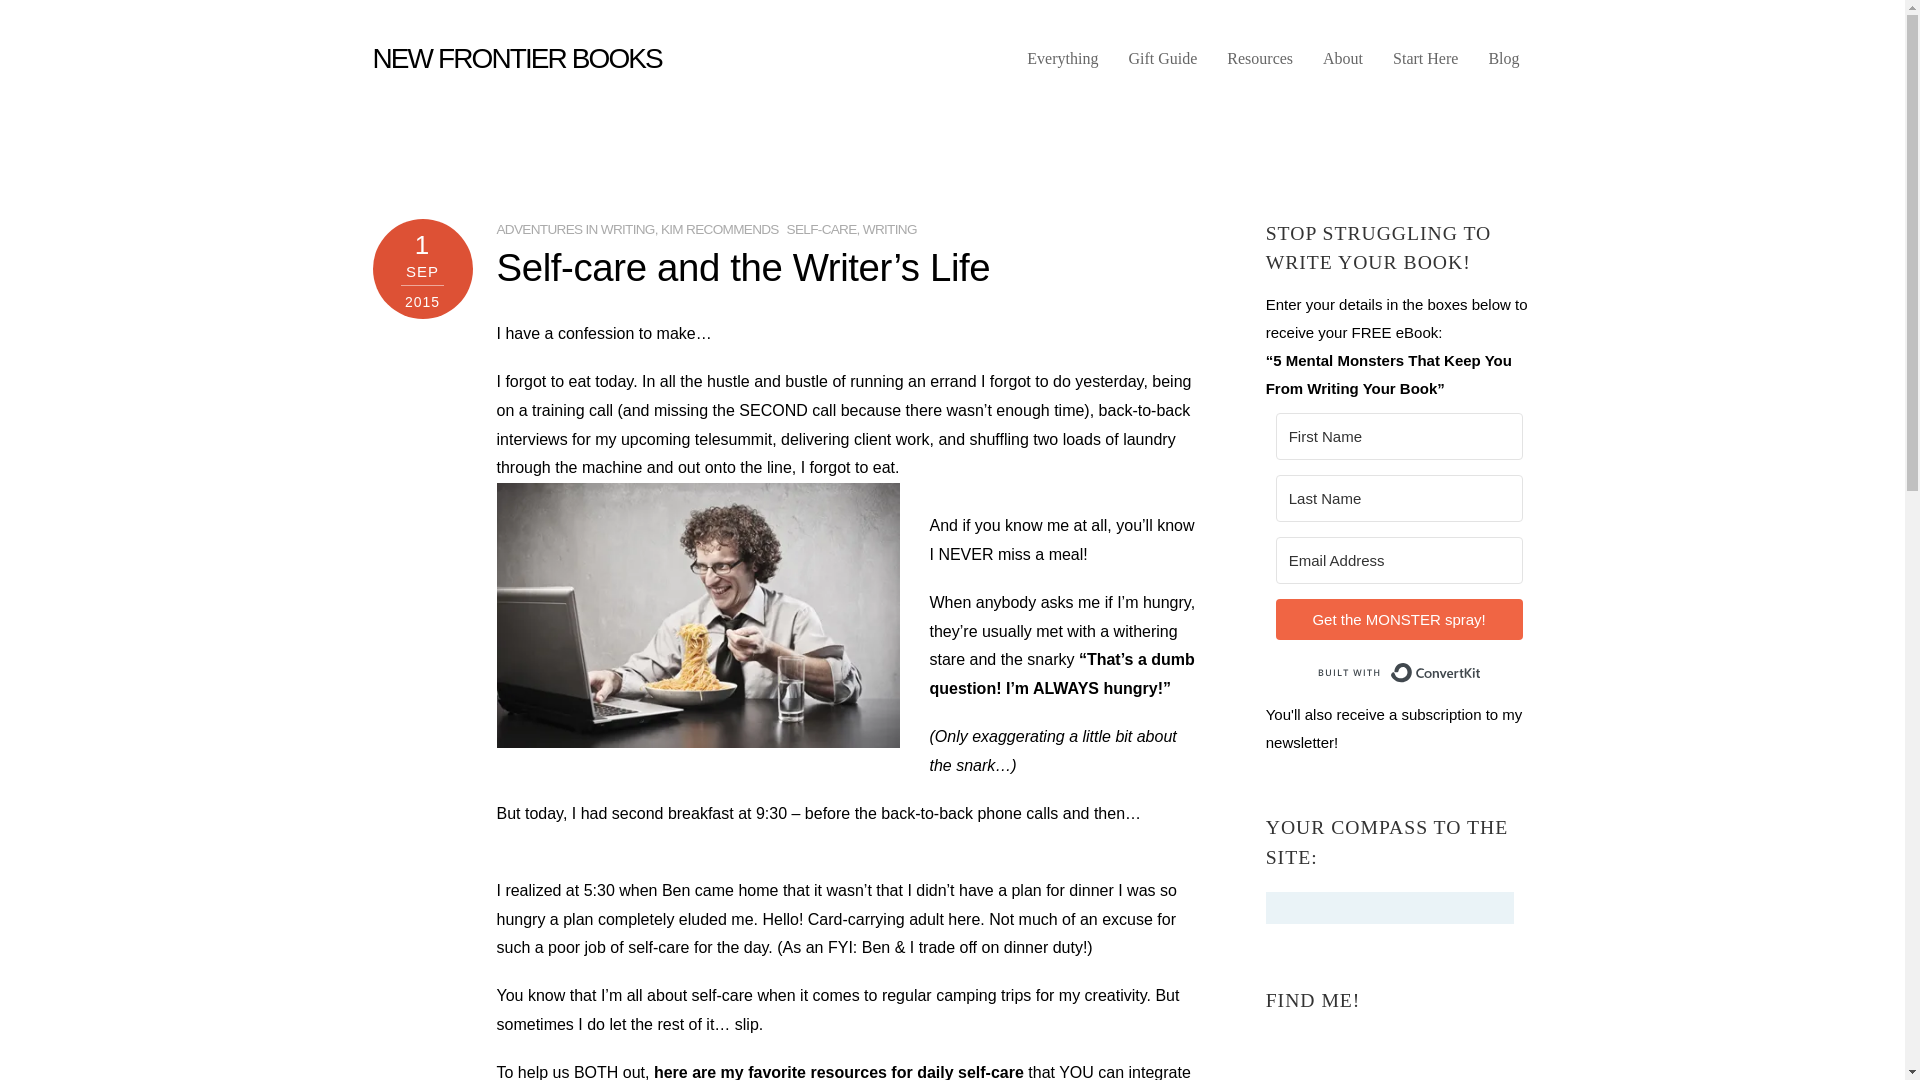 The image size is (1920, 1080). What do you see at coordinates (1390, 908) in the screenshot?
I see `Search` at bounding box center [1390, 908].